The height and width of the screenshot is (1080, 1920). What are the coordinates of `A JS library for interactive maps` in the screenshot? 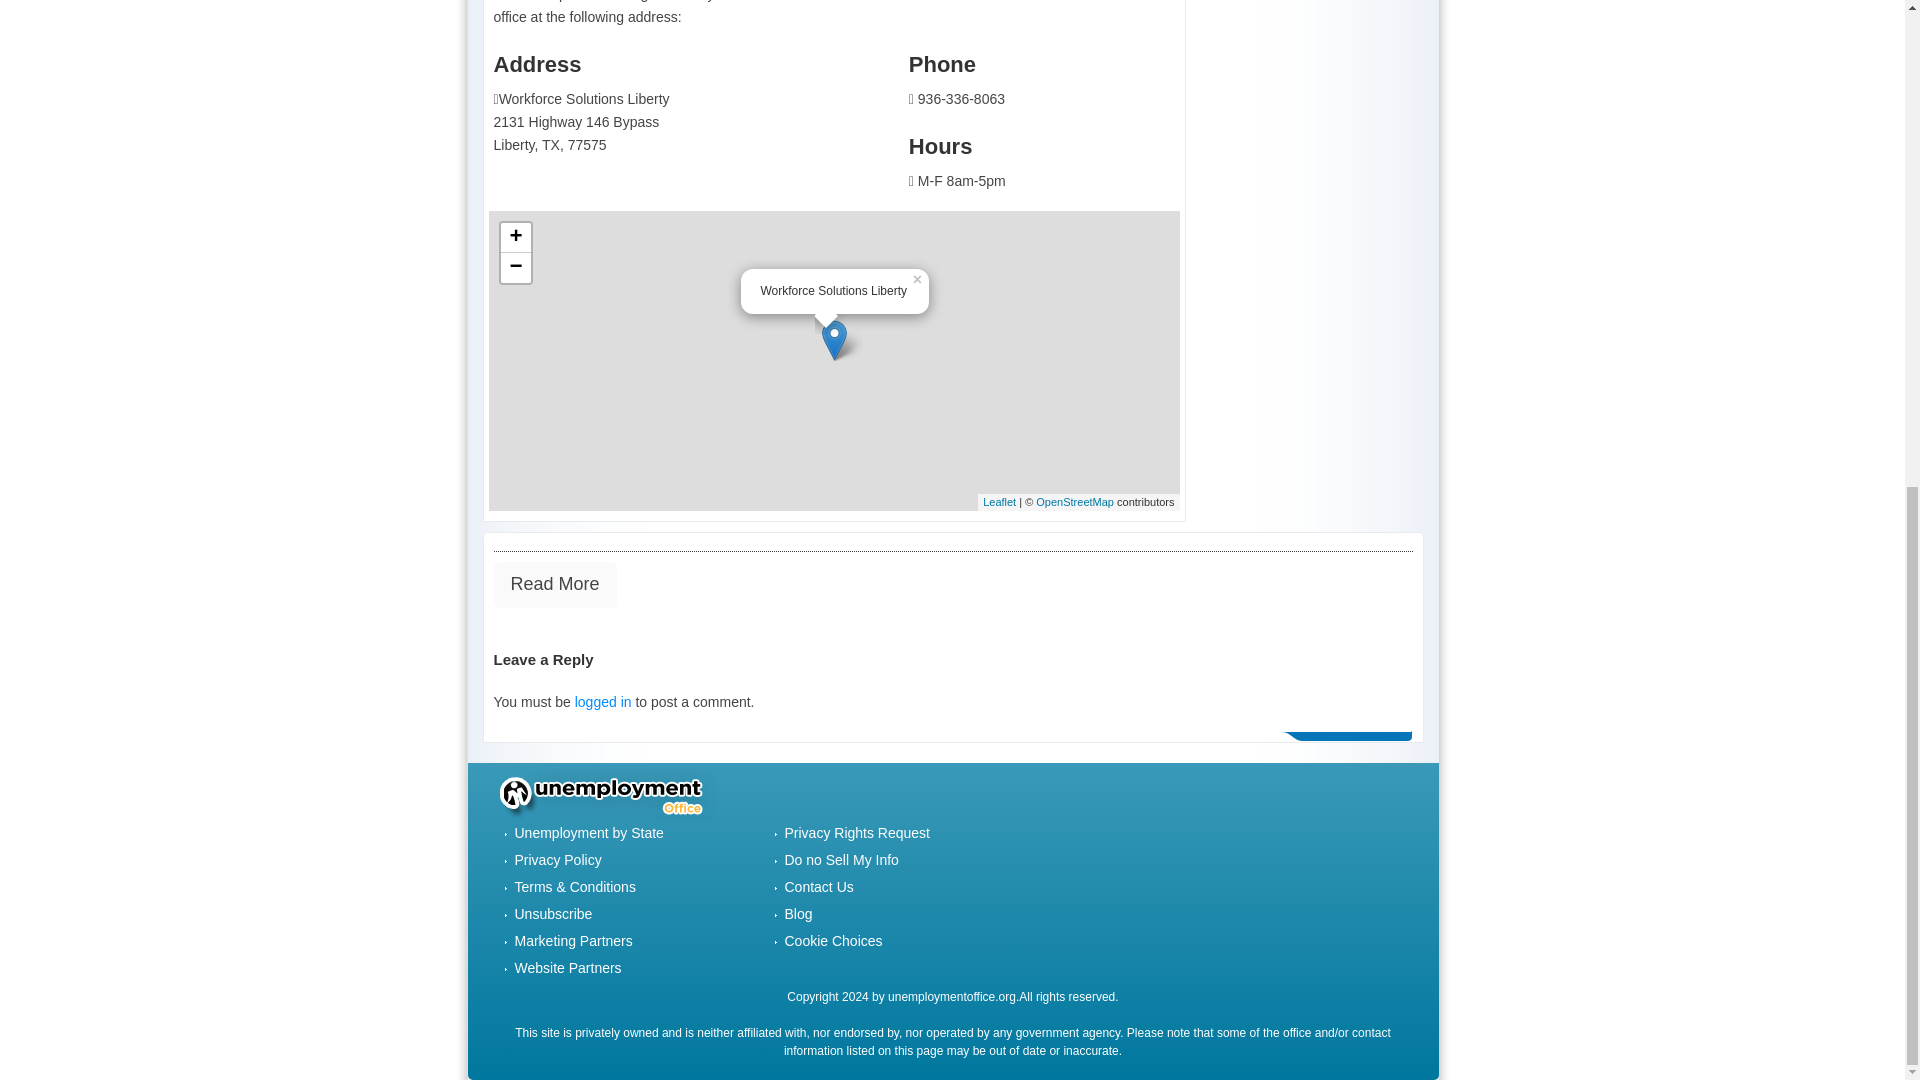 It's located at (999, 501).